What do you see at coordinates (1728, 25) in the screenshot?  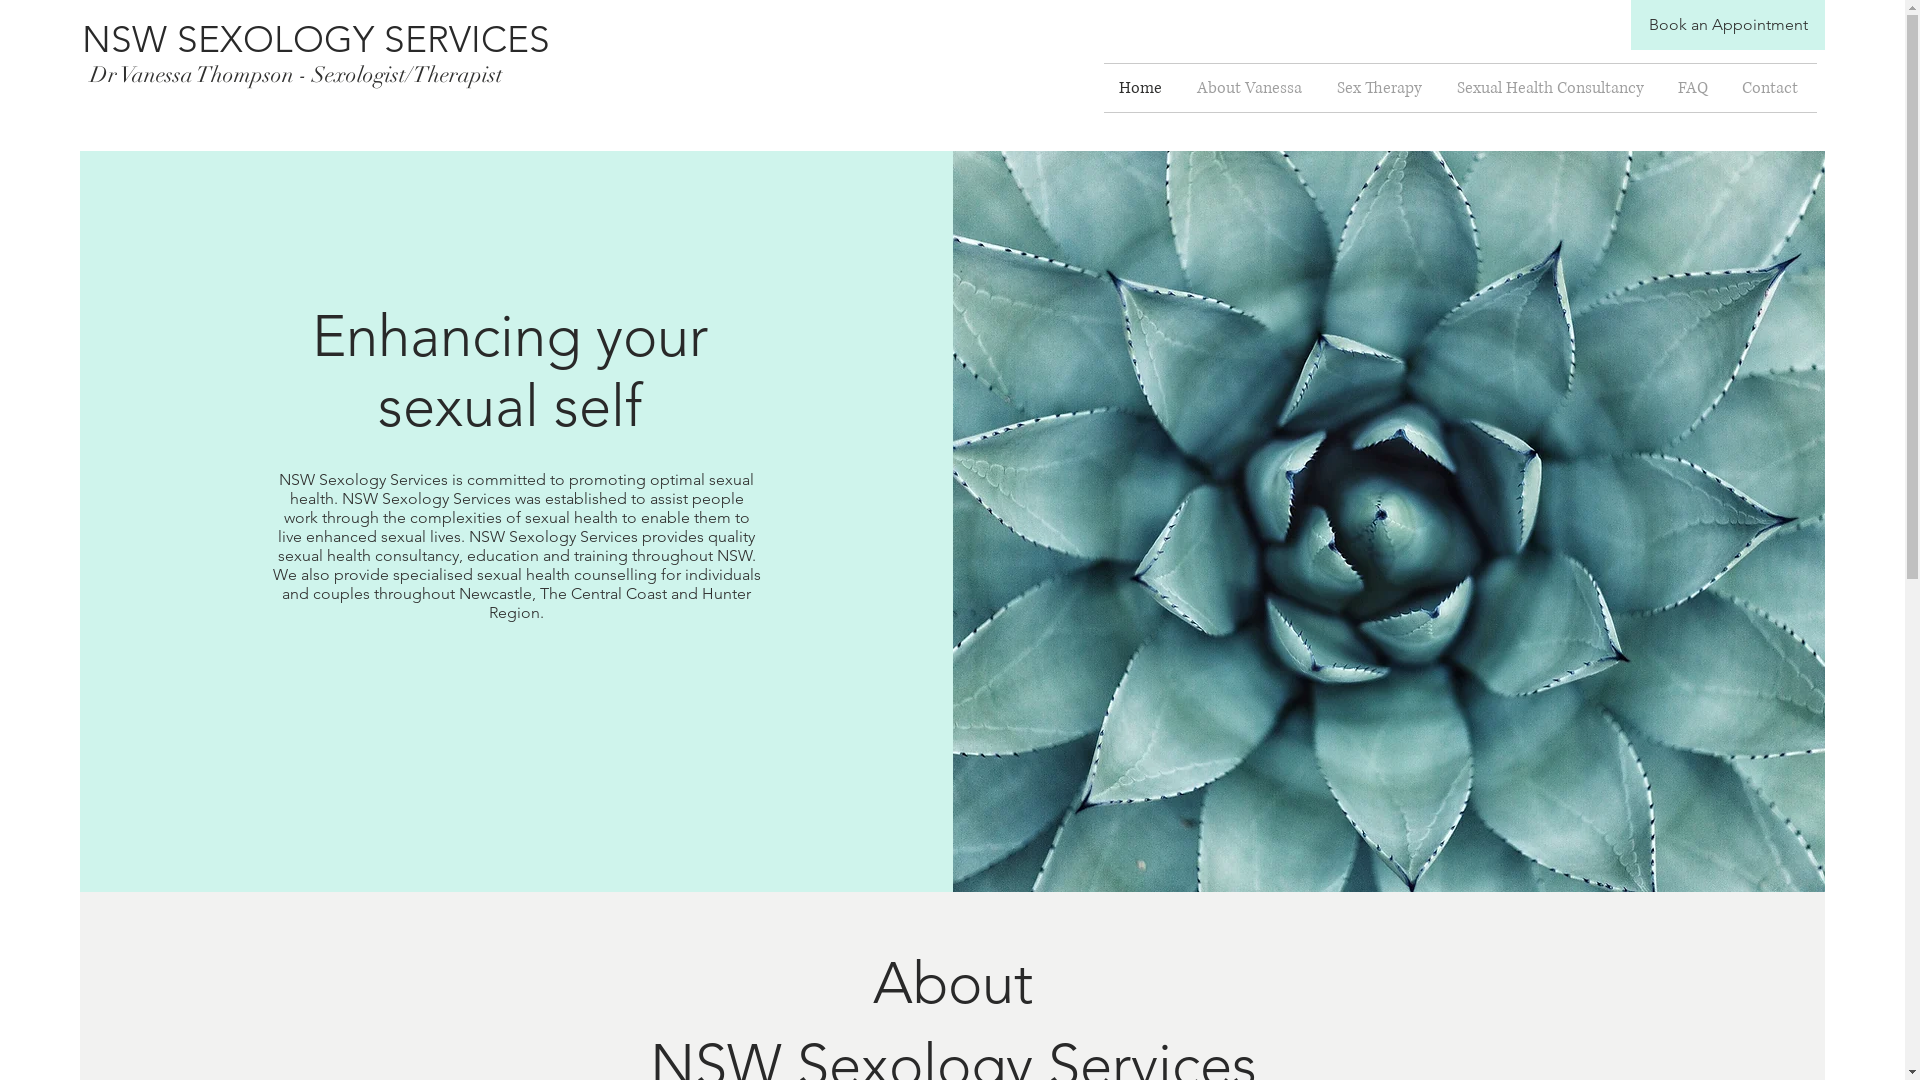 I see `Book an Appointment` at bounding box center [1728, 25].